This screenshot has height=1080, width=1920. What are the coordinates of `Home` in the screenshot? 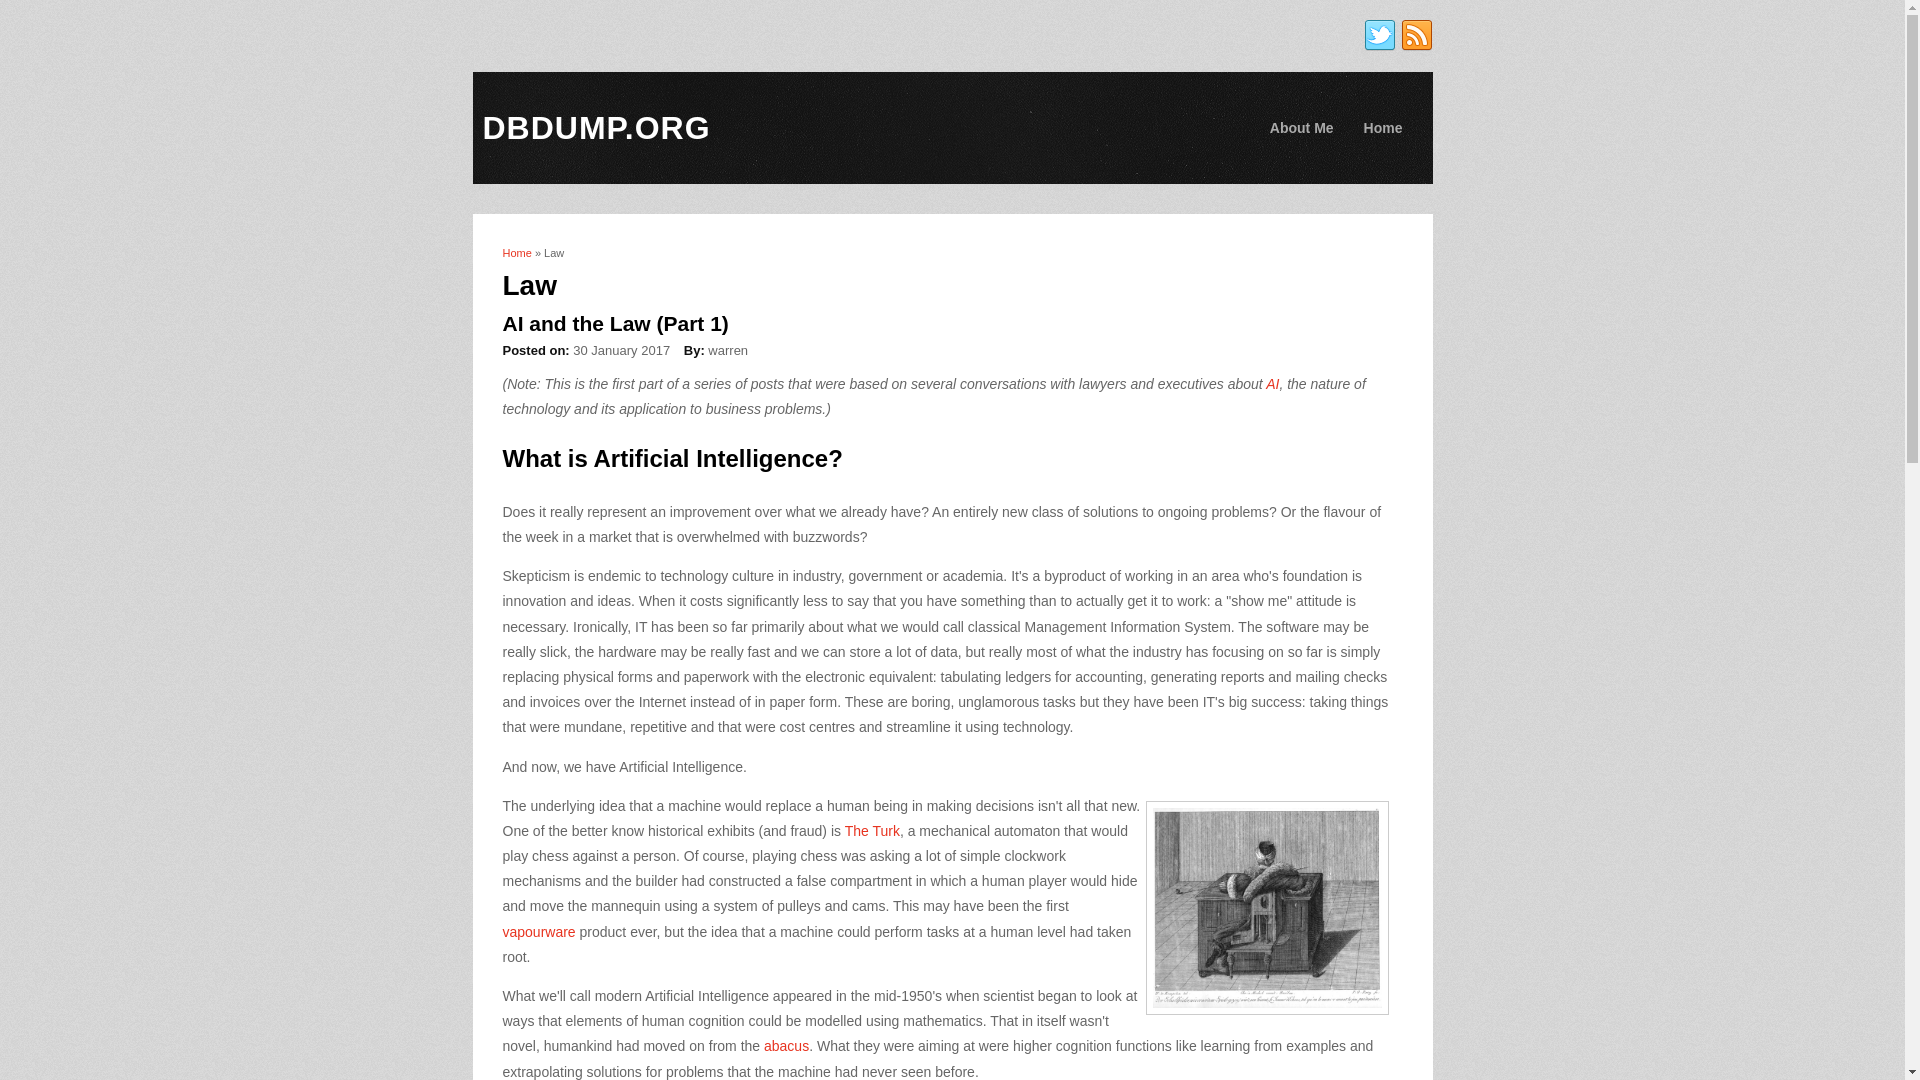 It's located at (596, 128).